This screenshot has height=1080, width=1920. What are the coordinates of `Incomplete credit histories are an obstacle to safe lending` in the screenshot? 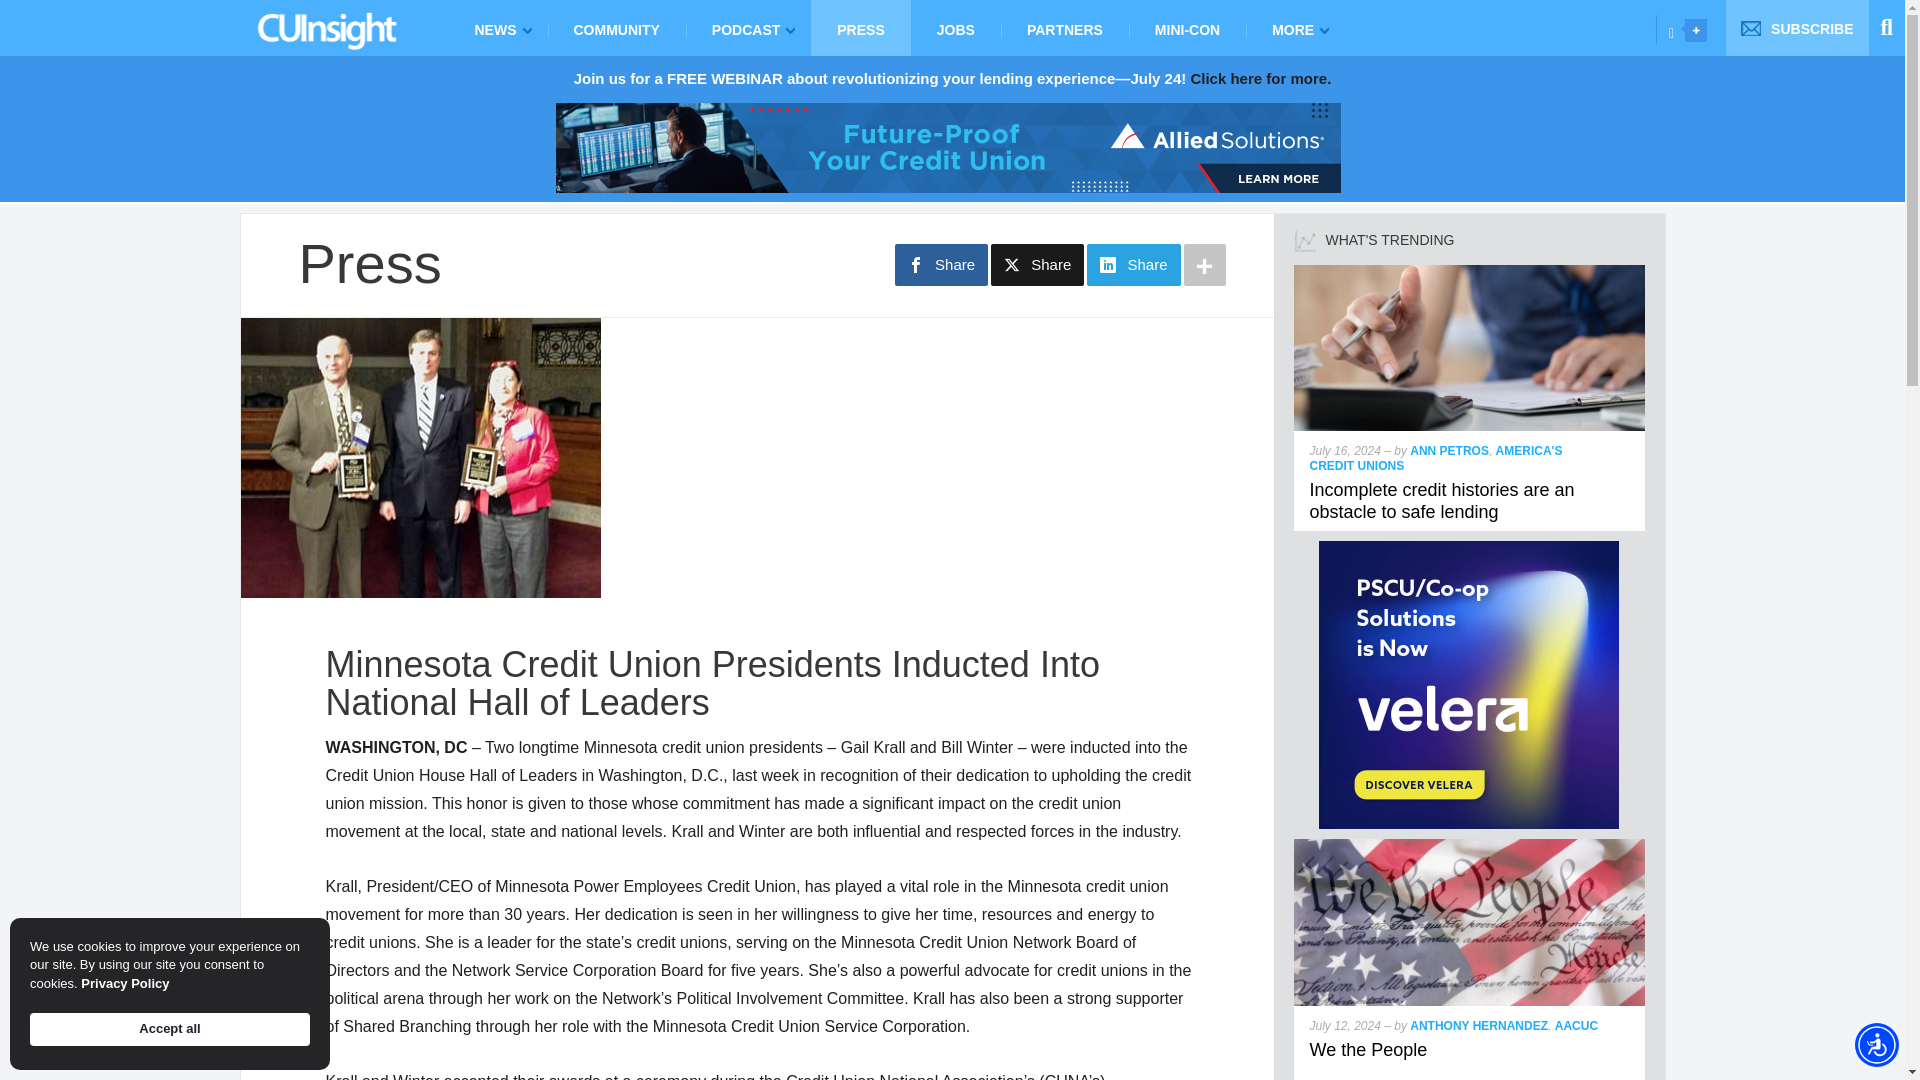 It's located at (1442, 500).